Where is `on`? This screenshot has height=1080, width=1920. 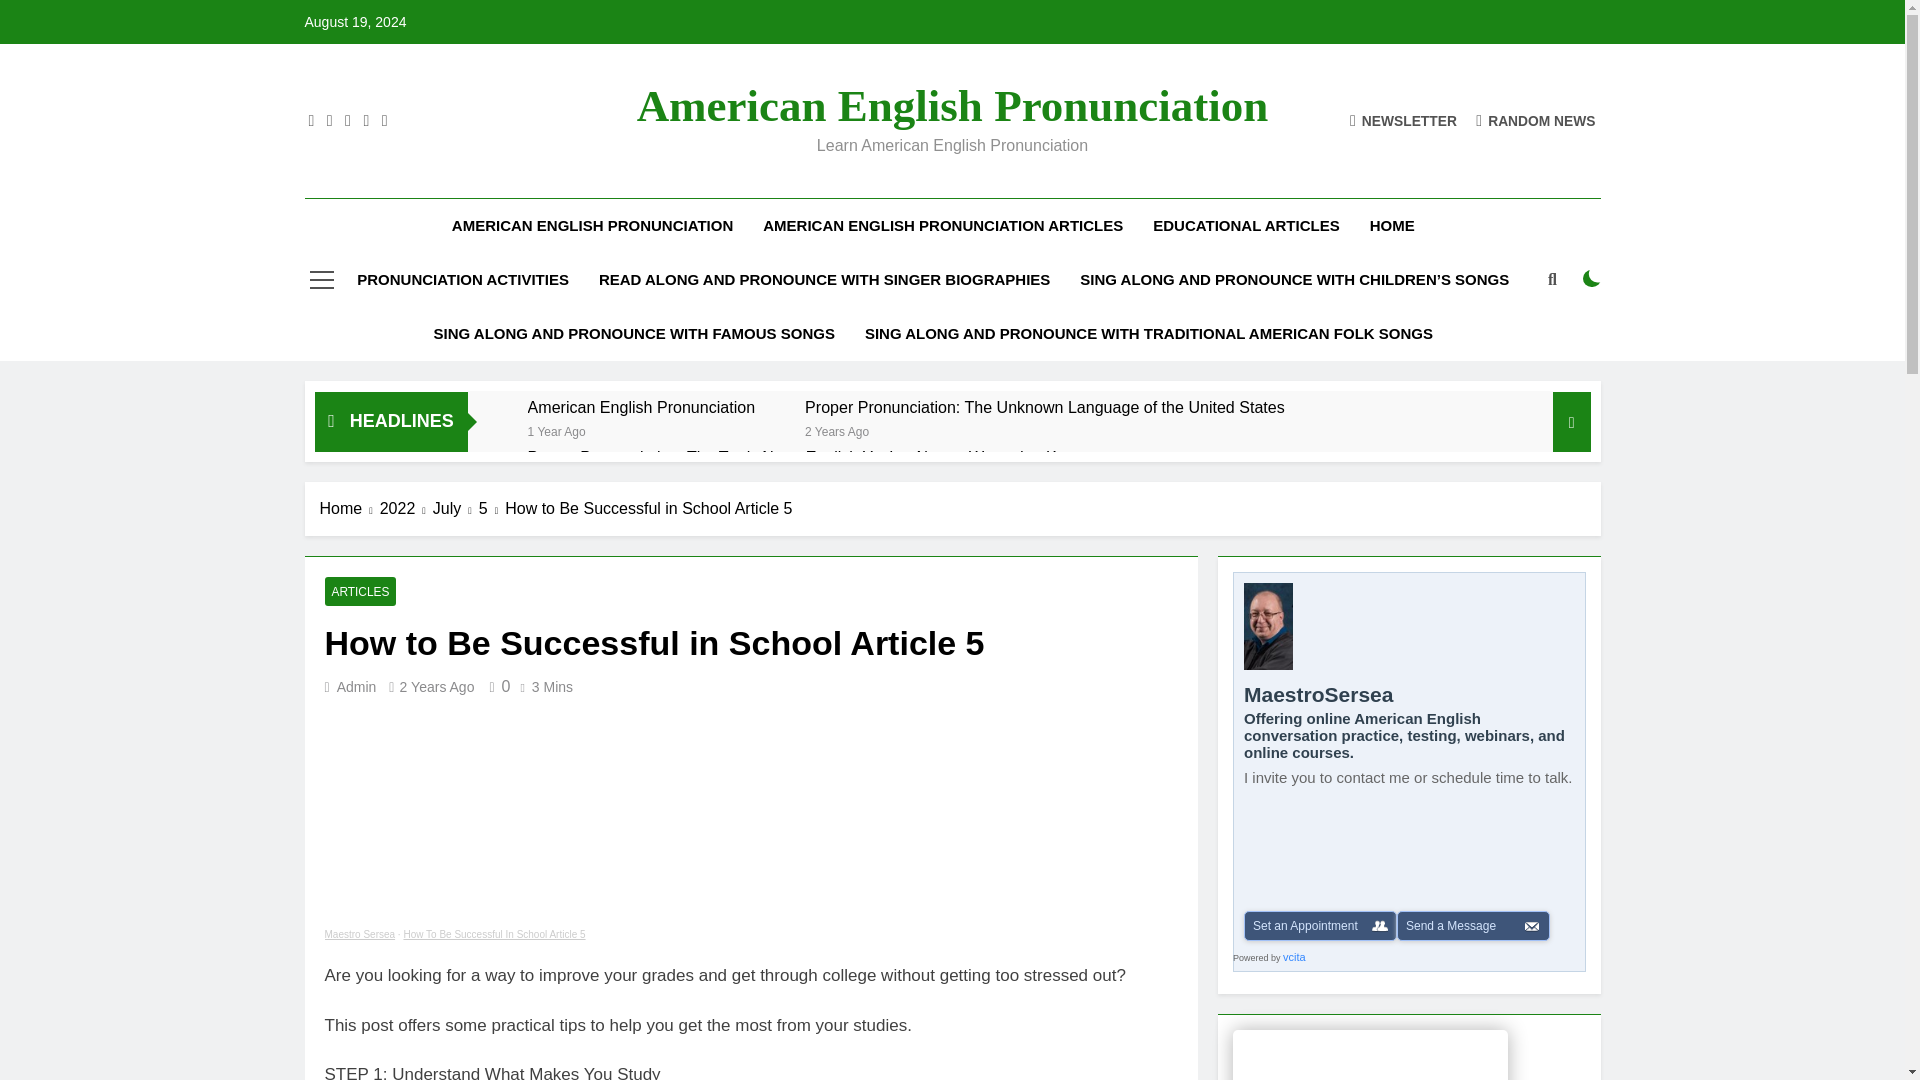
on is located at coordinates (1592, 279).